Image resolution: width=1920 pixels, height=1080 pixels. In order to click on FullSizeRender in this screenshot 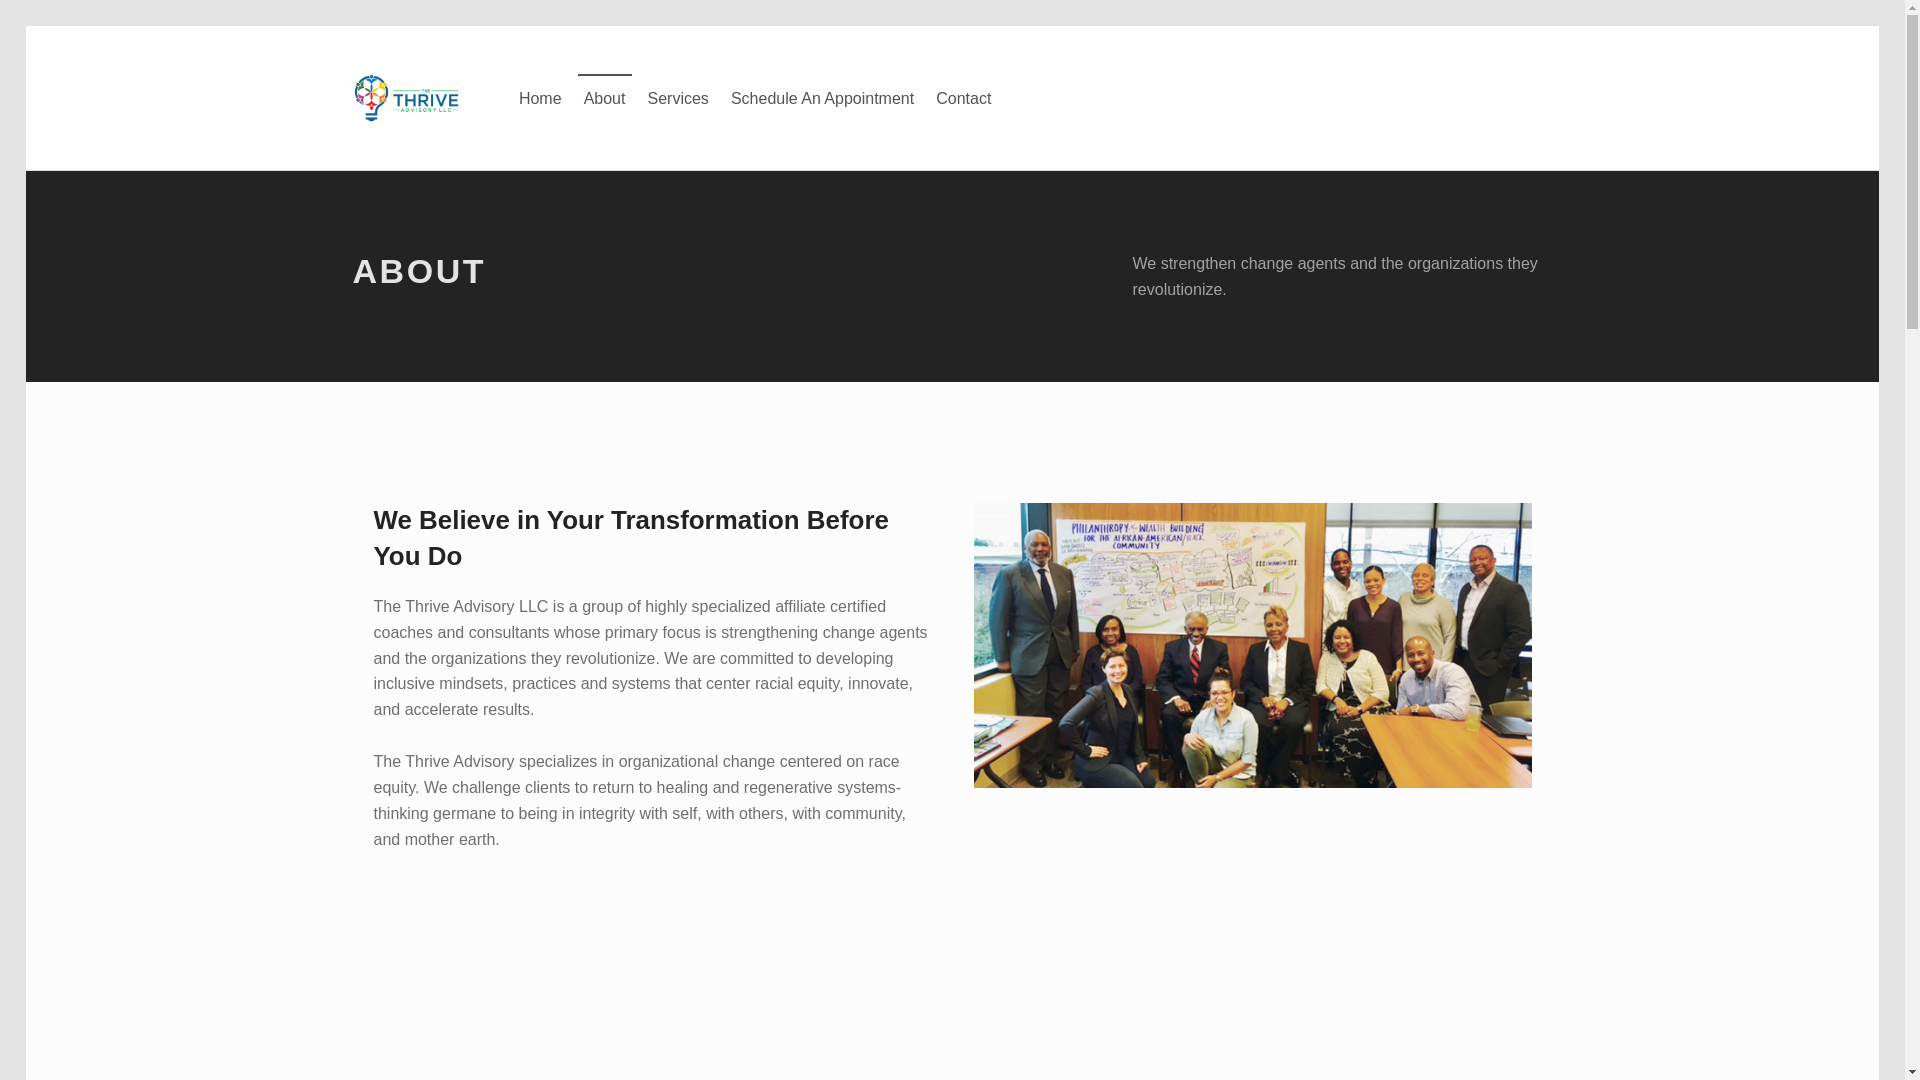, I will do `click(1102, 988)`.